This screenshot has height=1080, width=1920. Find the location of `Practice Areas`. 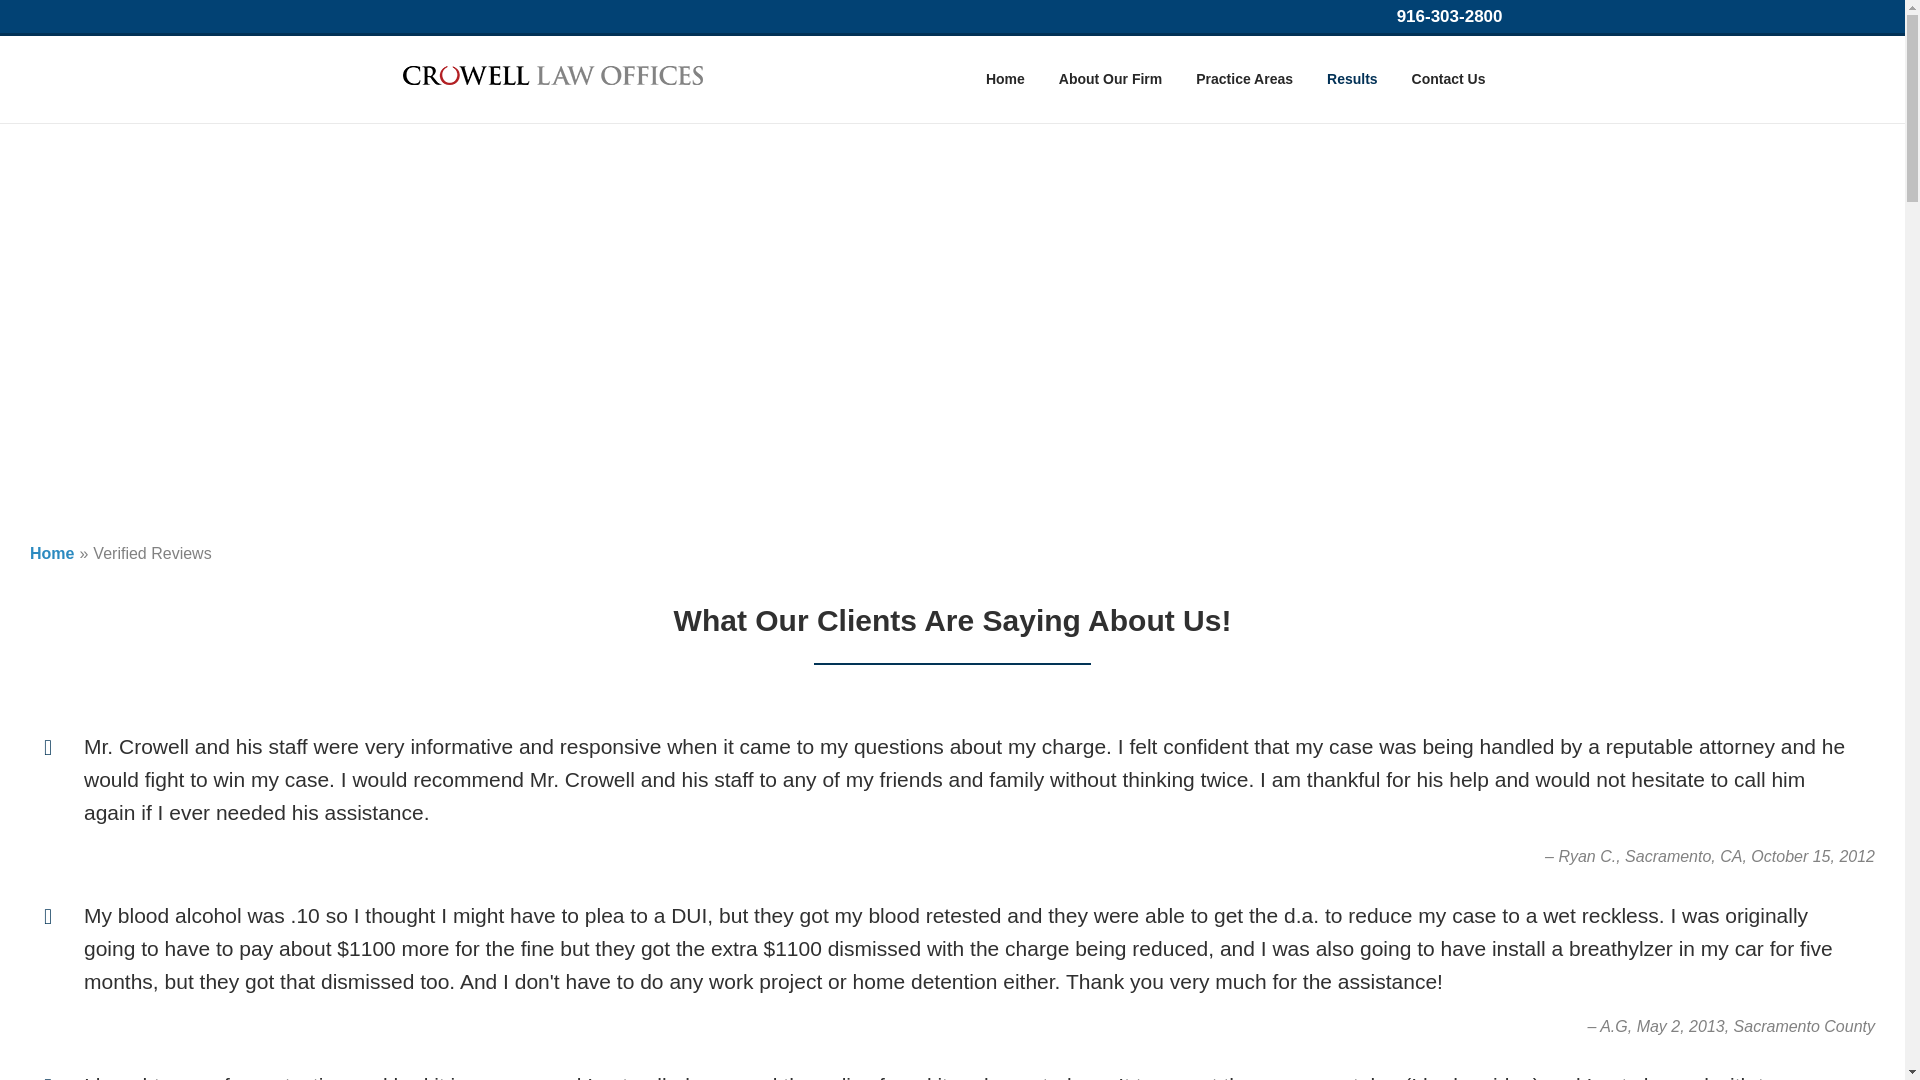

Practice Areas is located at coordinates (1244, 79).